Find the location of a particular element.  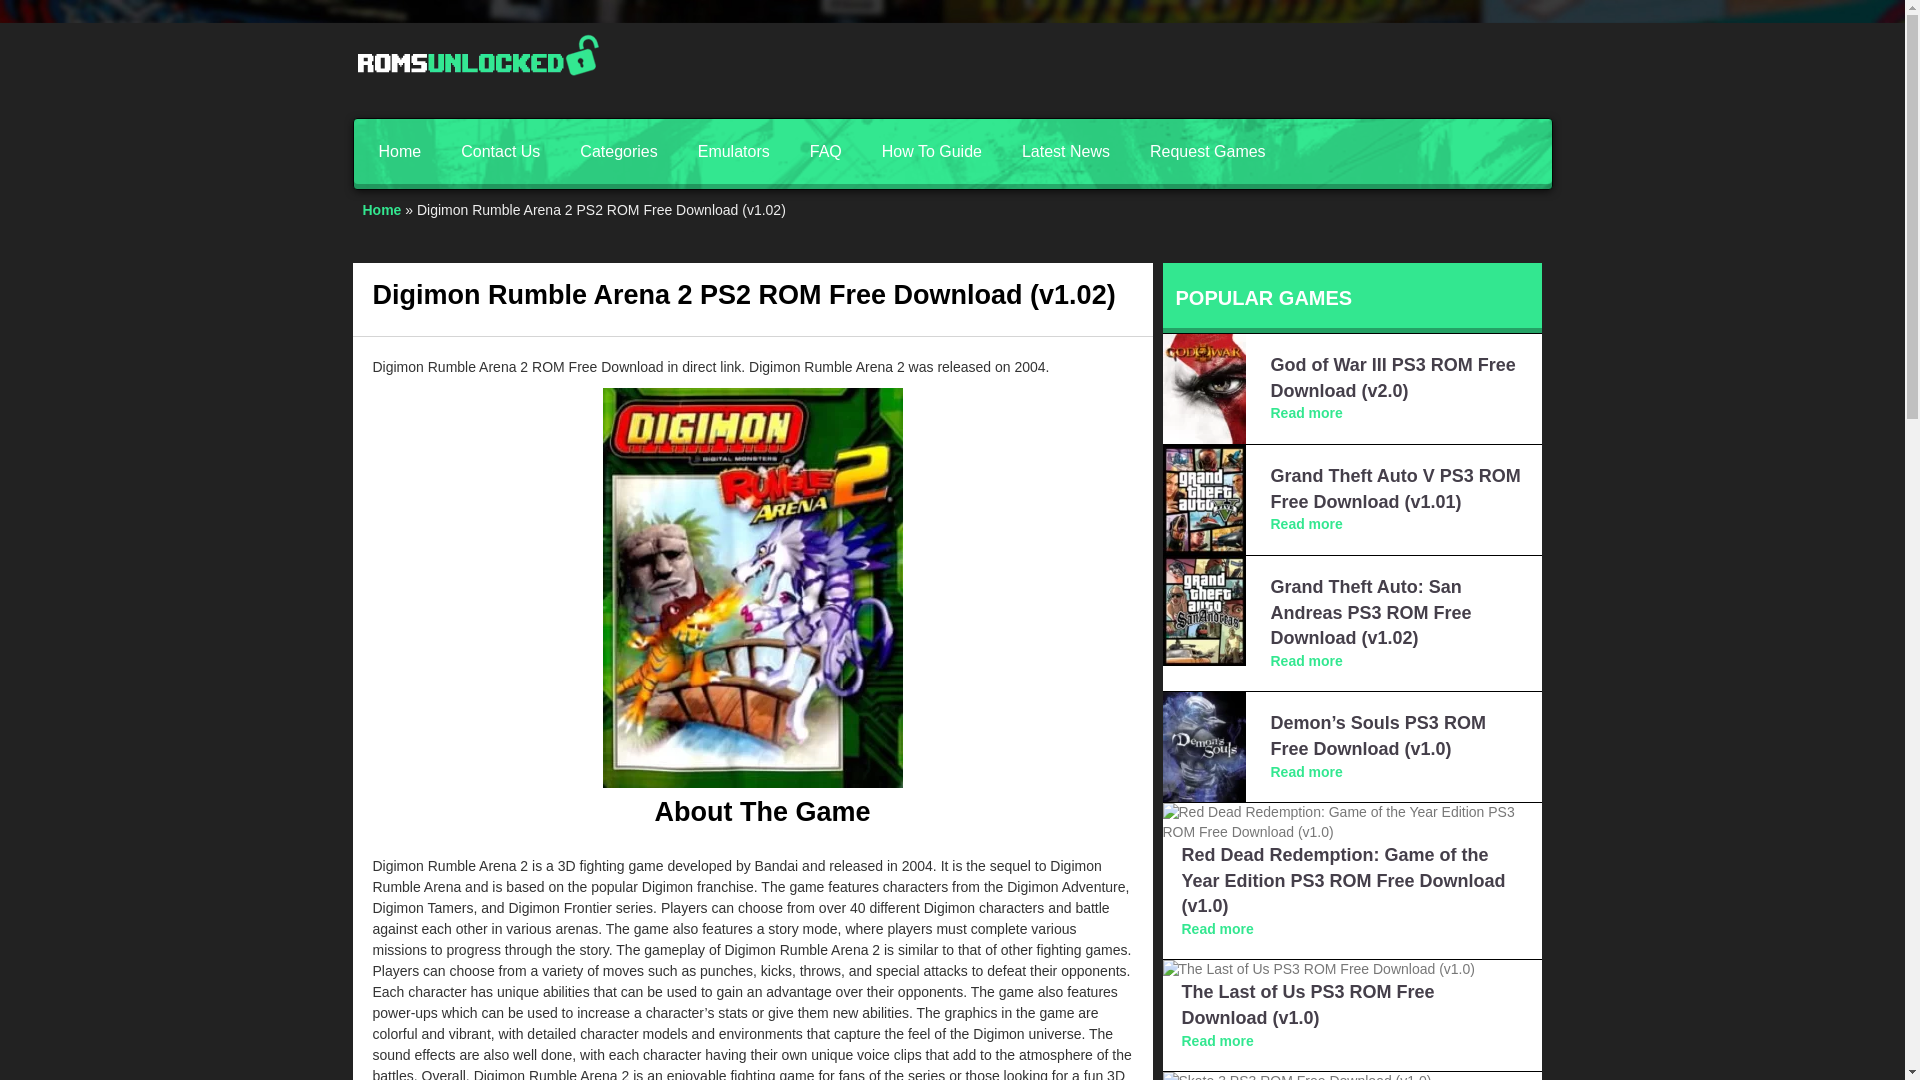

Emulators is located at coordinates (733, 150).